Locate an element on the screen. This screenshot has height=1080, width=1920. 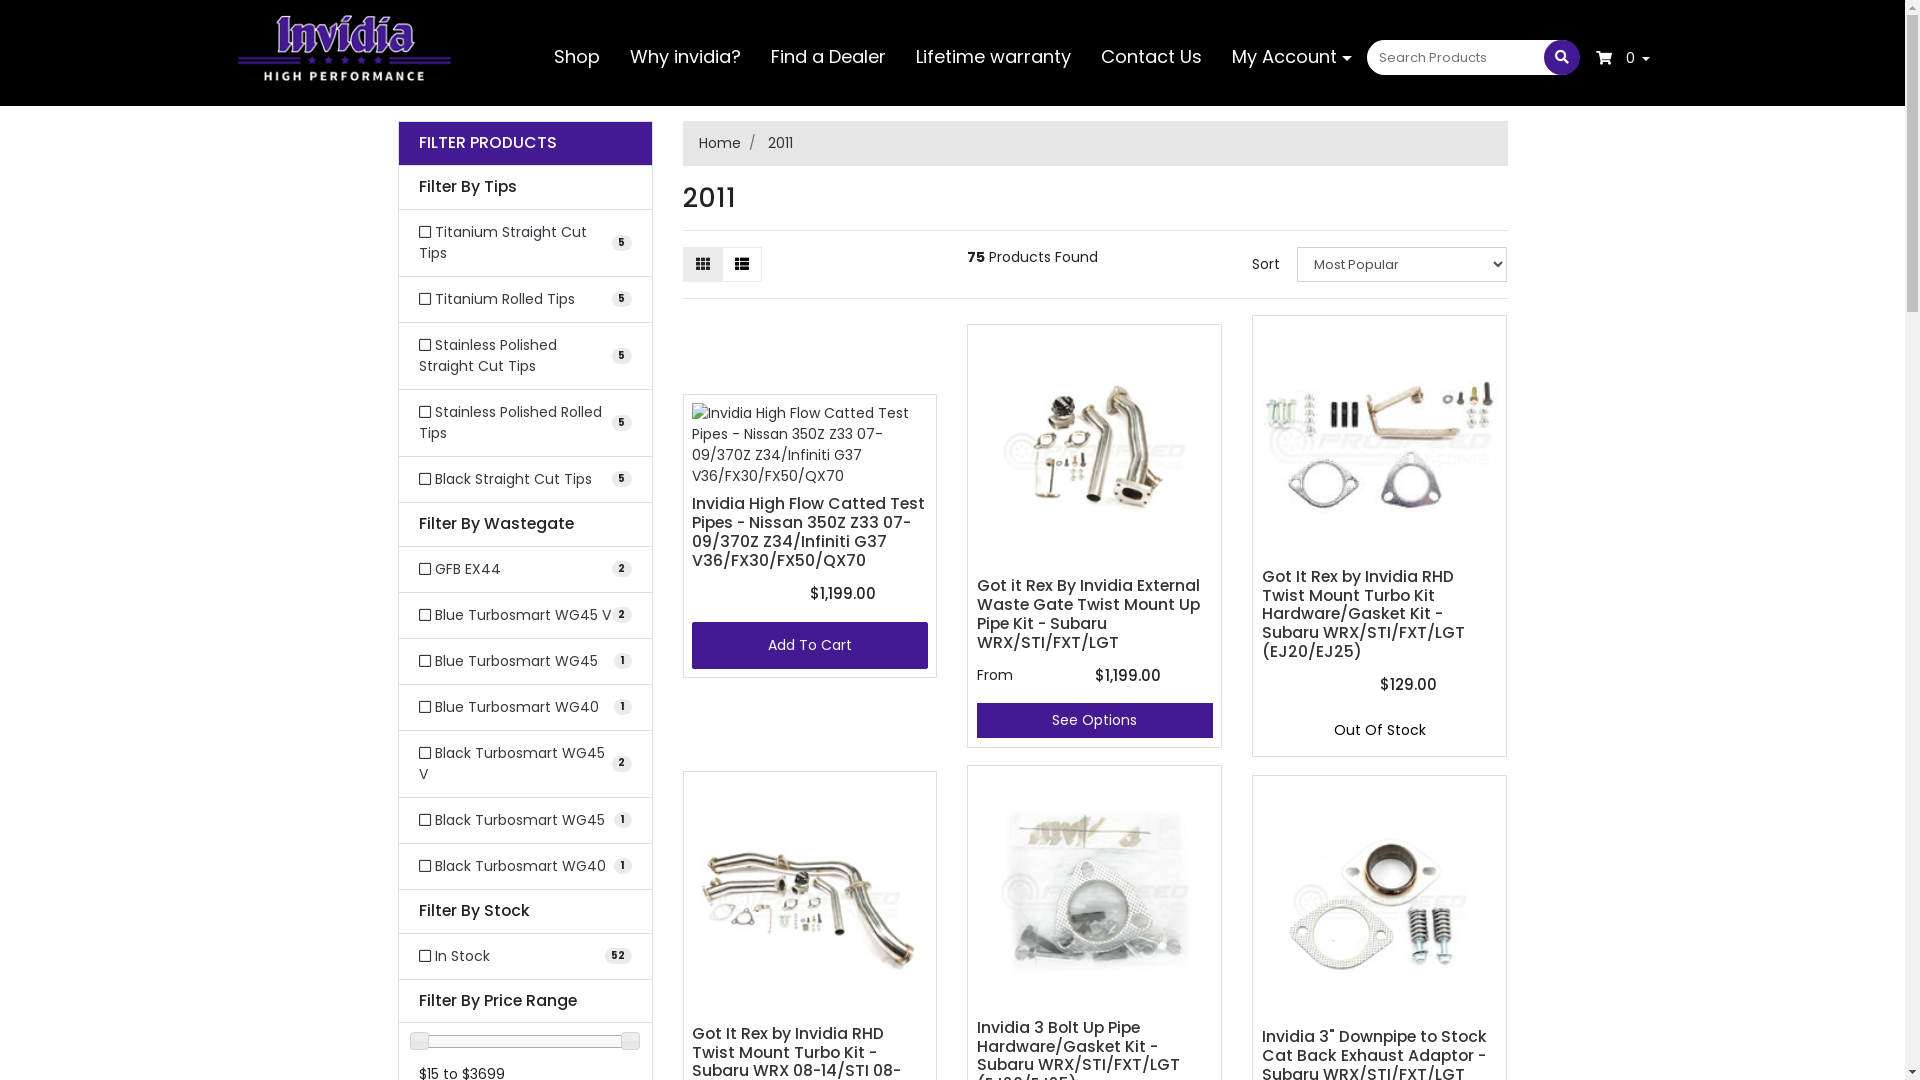
Titanium Straight Cut Tips
5 is located at coordinates (524, 243).